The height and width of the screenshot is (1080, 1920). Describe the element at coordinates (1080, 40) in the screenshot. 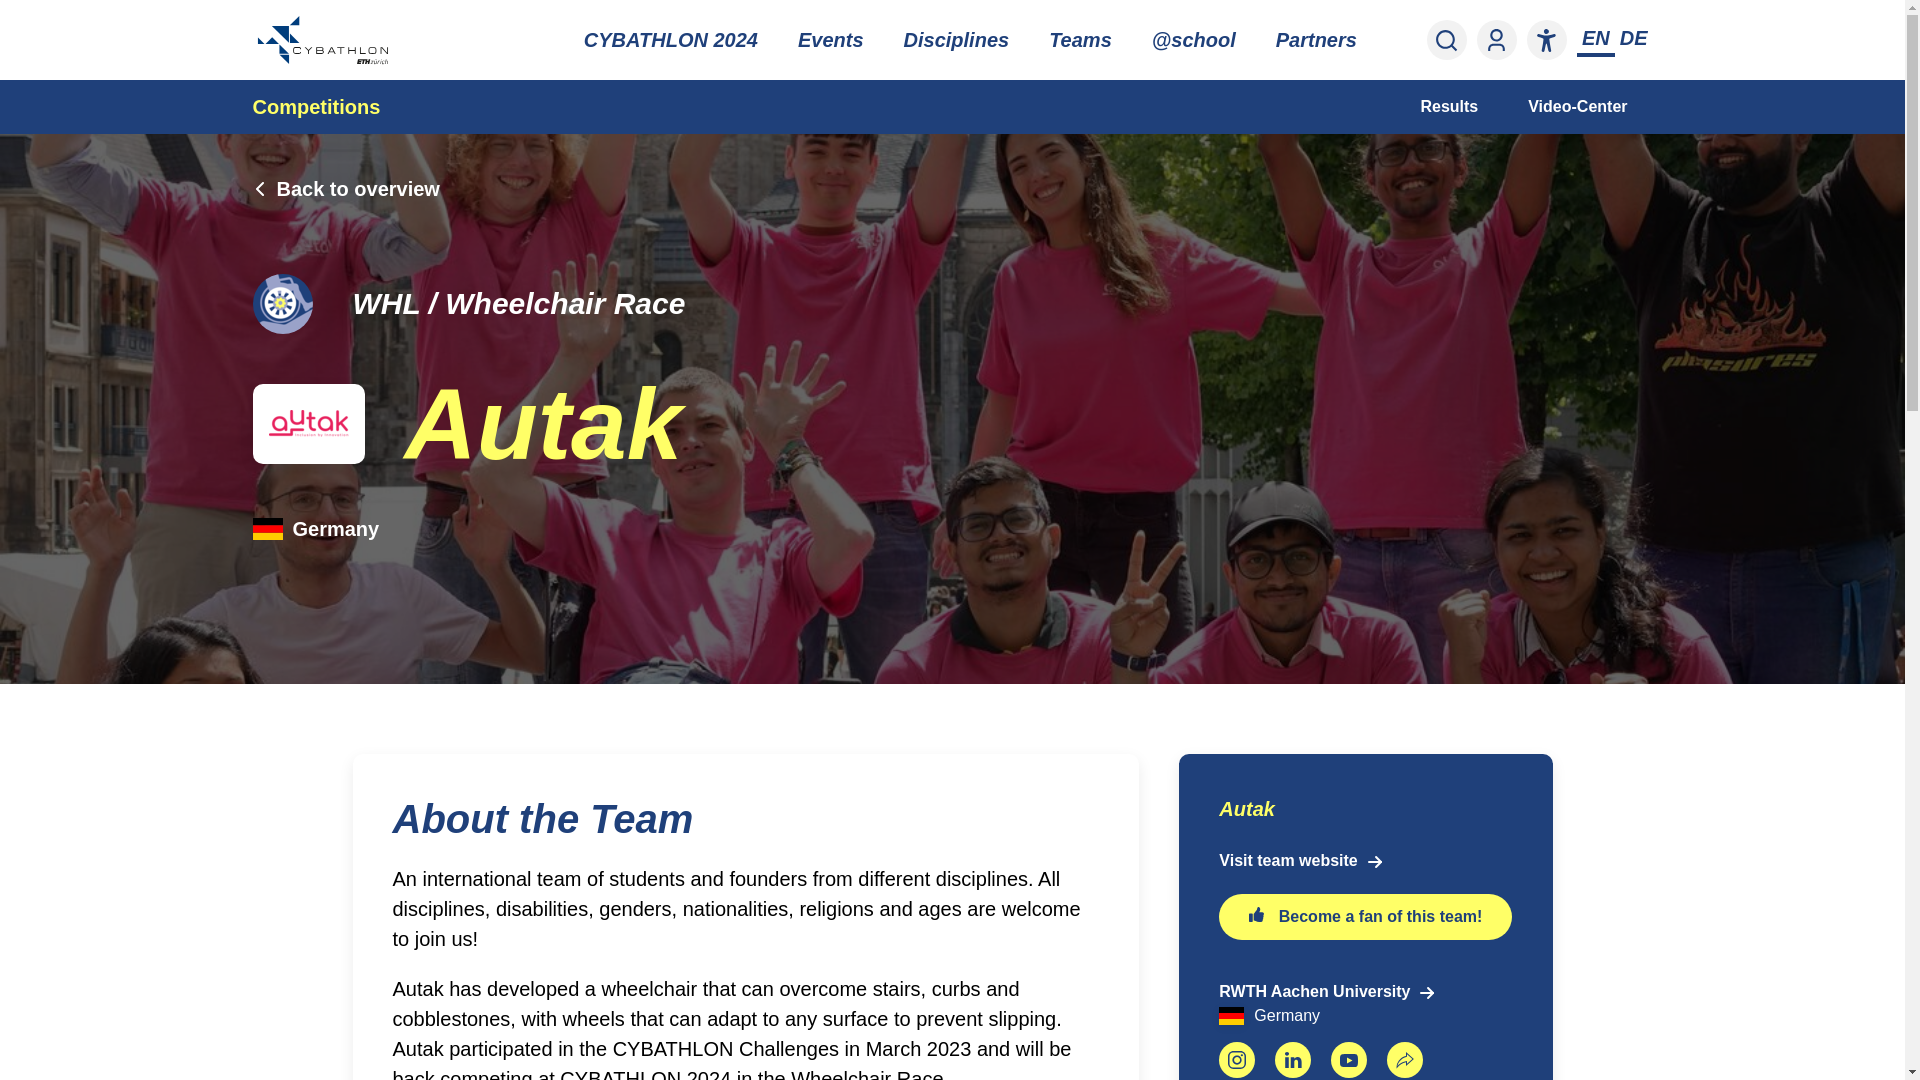

I see `Teams` at that location.